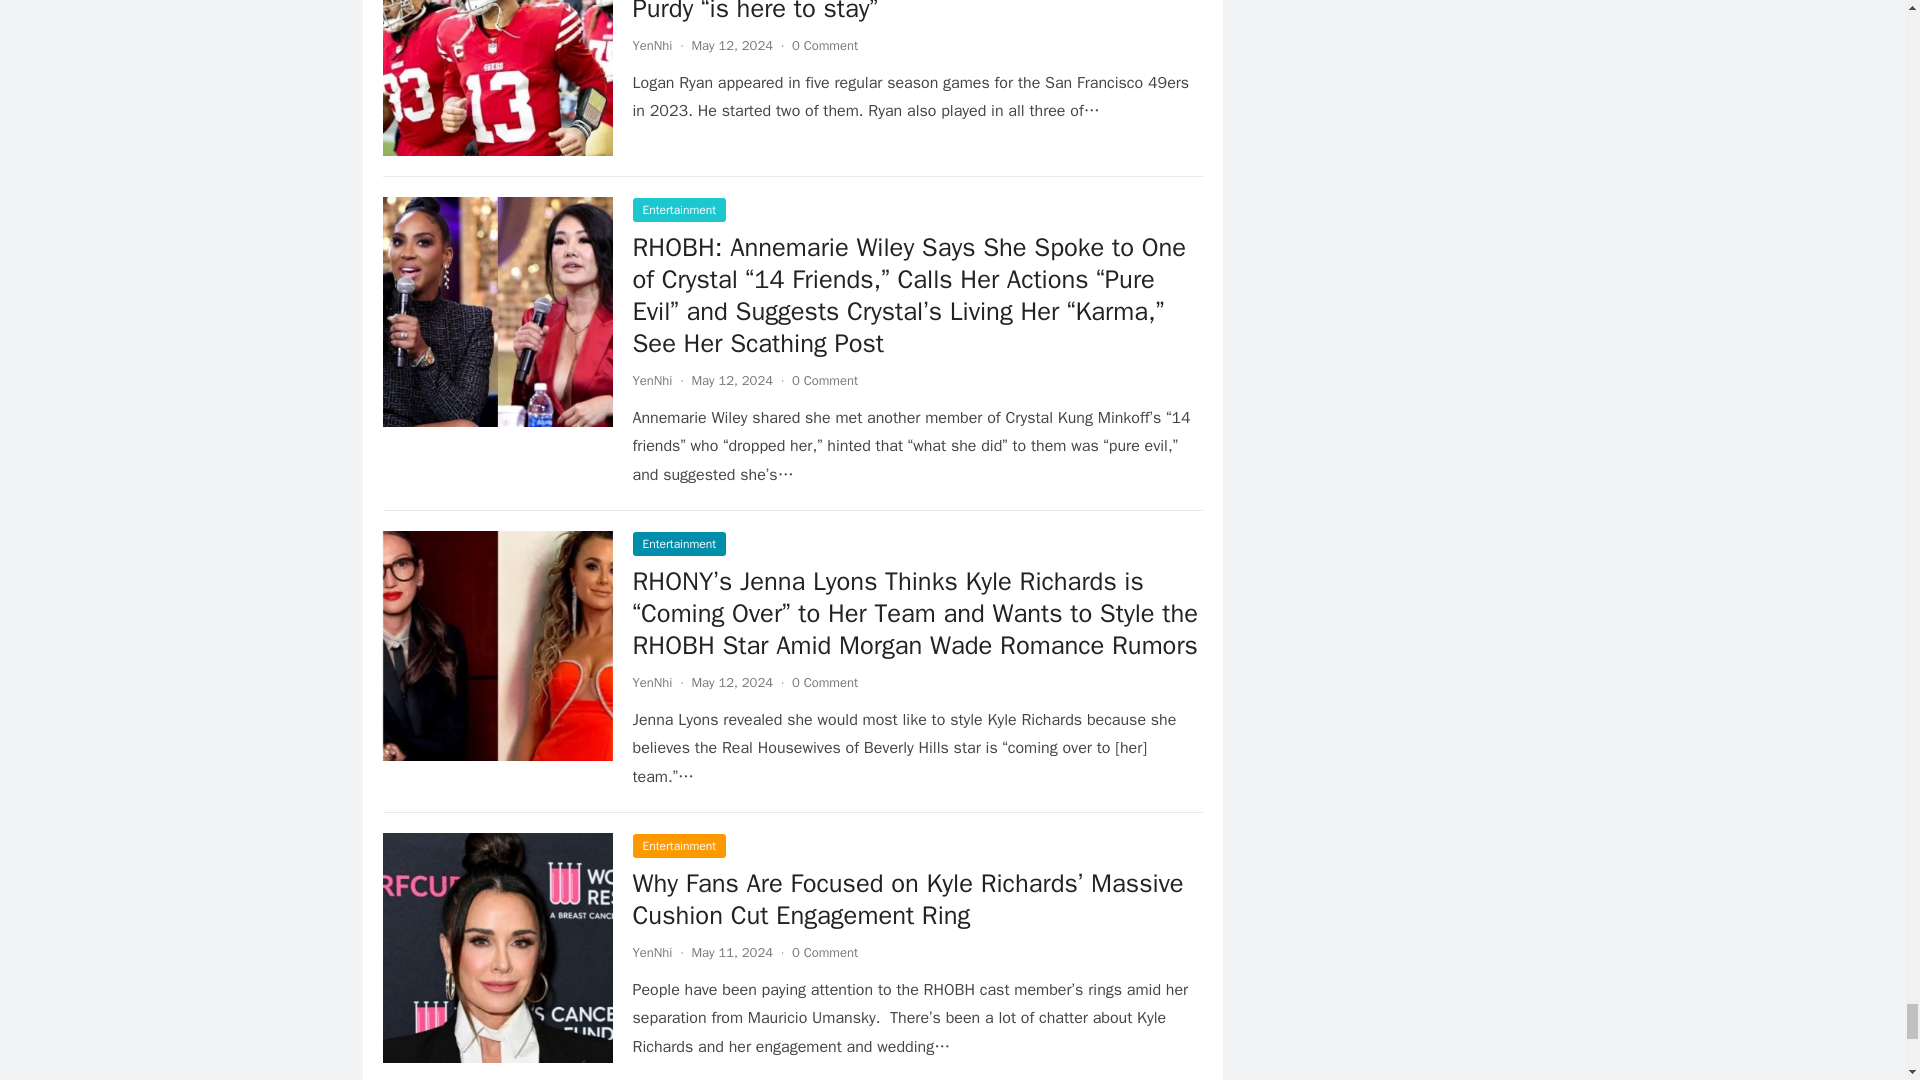 This screenshot has height=1080, width=1920. Describe the element at coordinates (652, 682) in the screenshot. I see `YenNhi` at that location.